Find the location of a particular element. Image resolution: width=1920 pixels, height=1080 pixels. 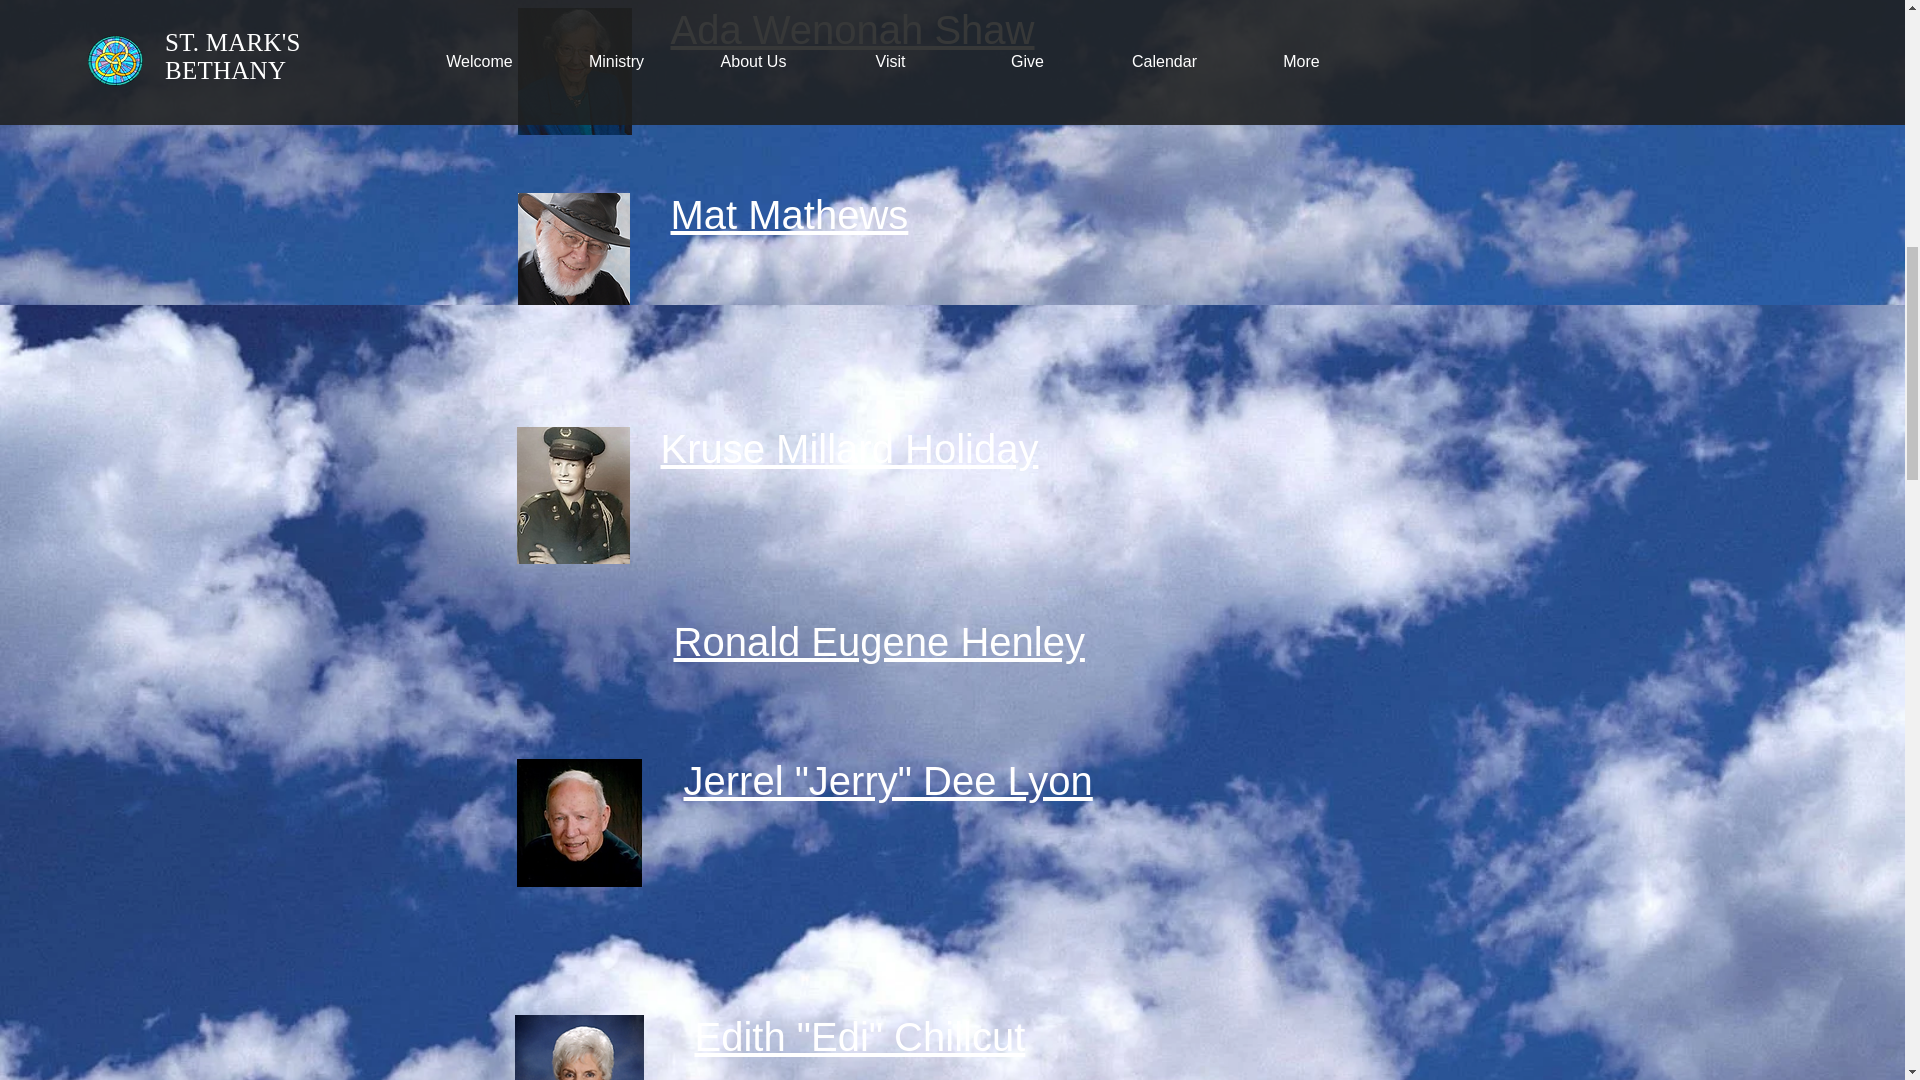

Mat Mathews is located at coordinates (789, 214).